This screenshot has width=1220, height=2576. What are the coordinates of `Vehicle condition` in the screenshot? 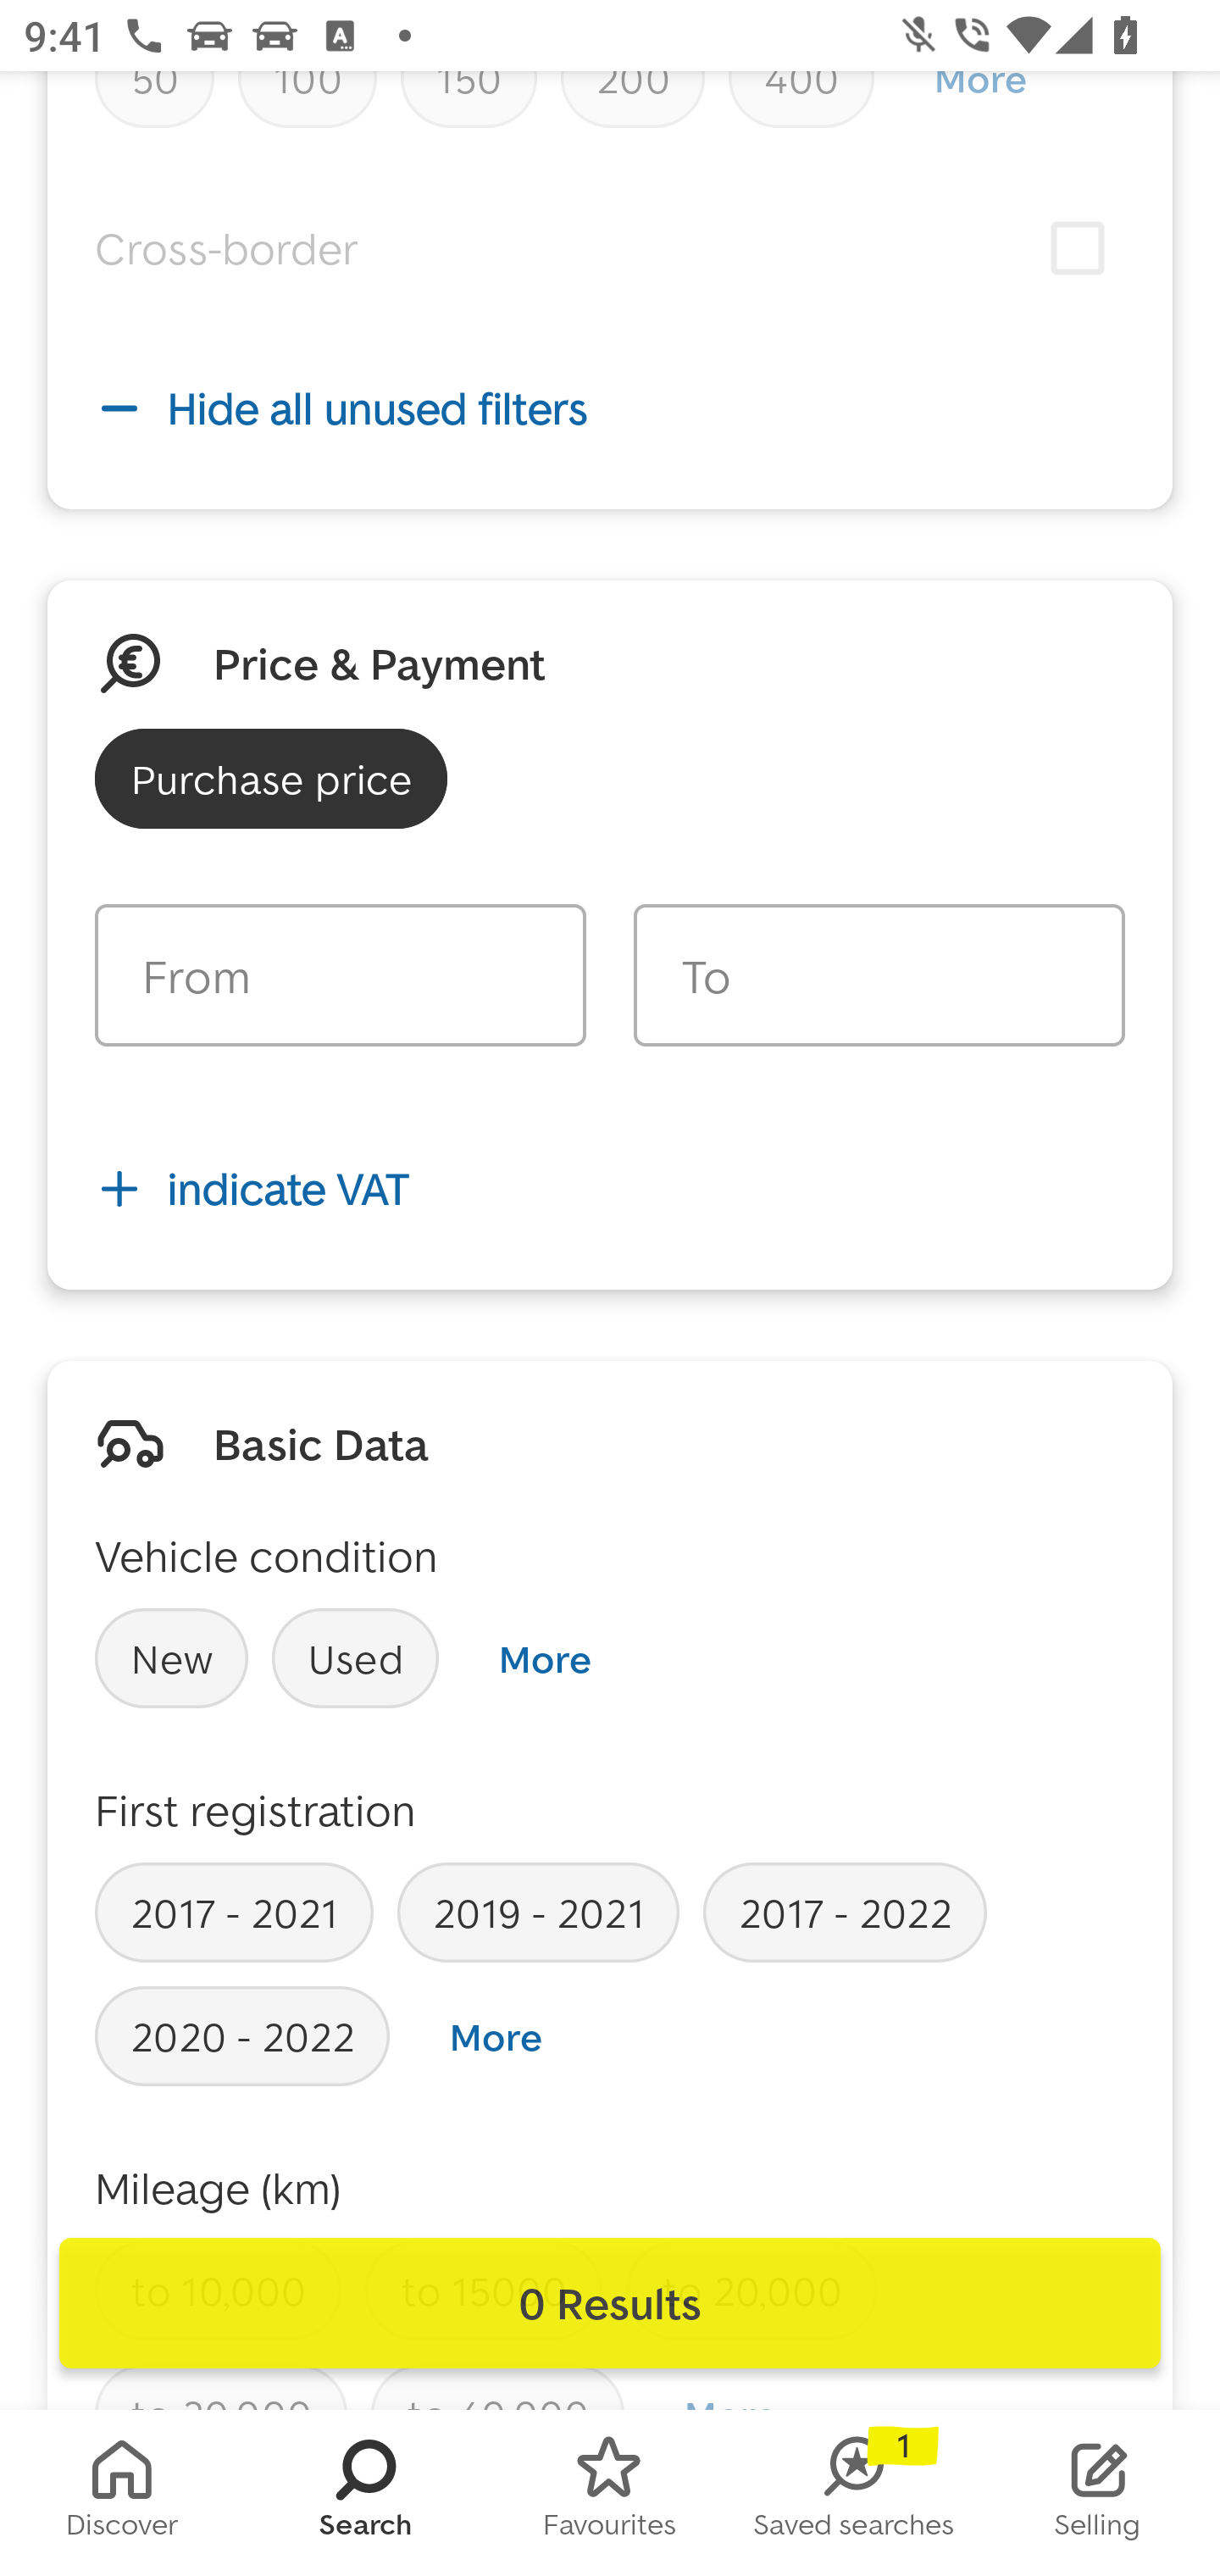 It's located at (266, 1556).